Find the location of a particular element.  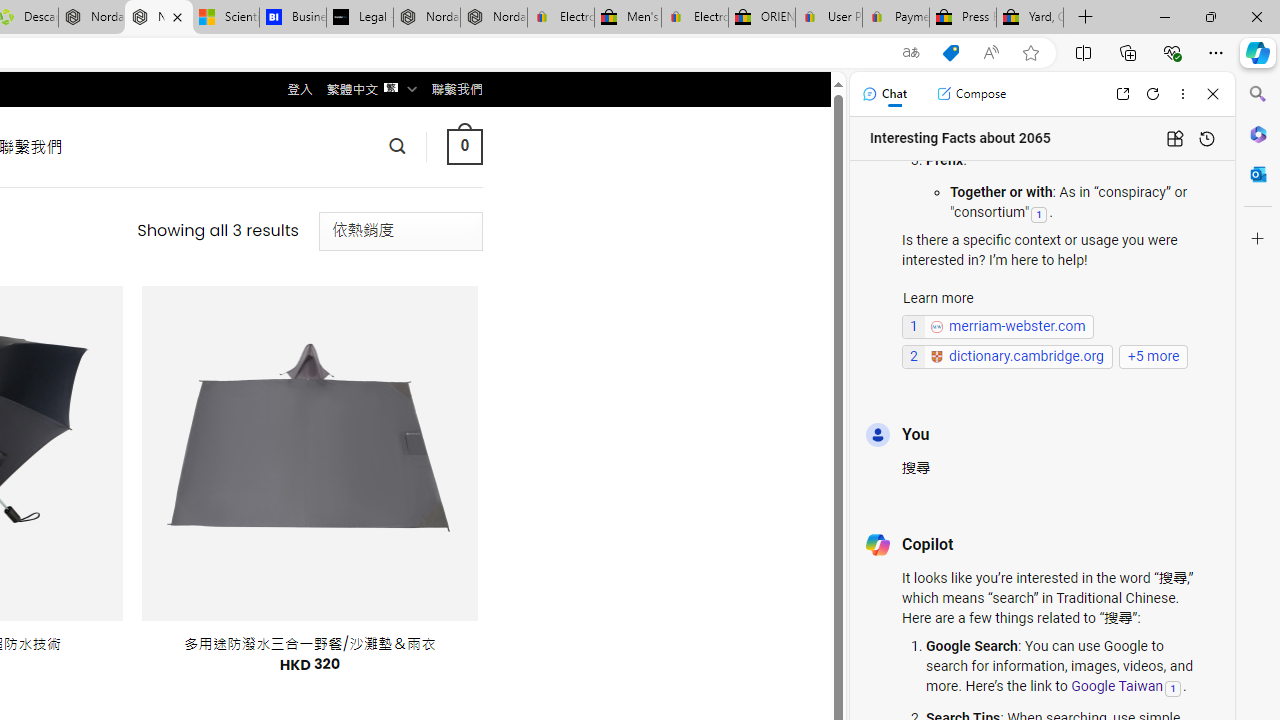

 0  is located at coordinates (464, 146).